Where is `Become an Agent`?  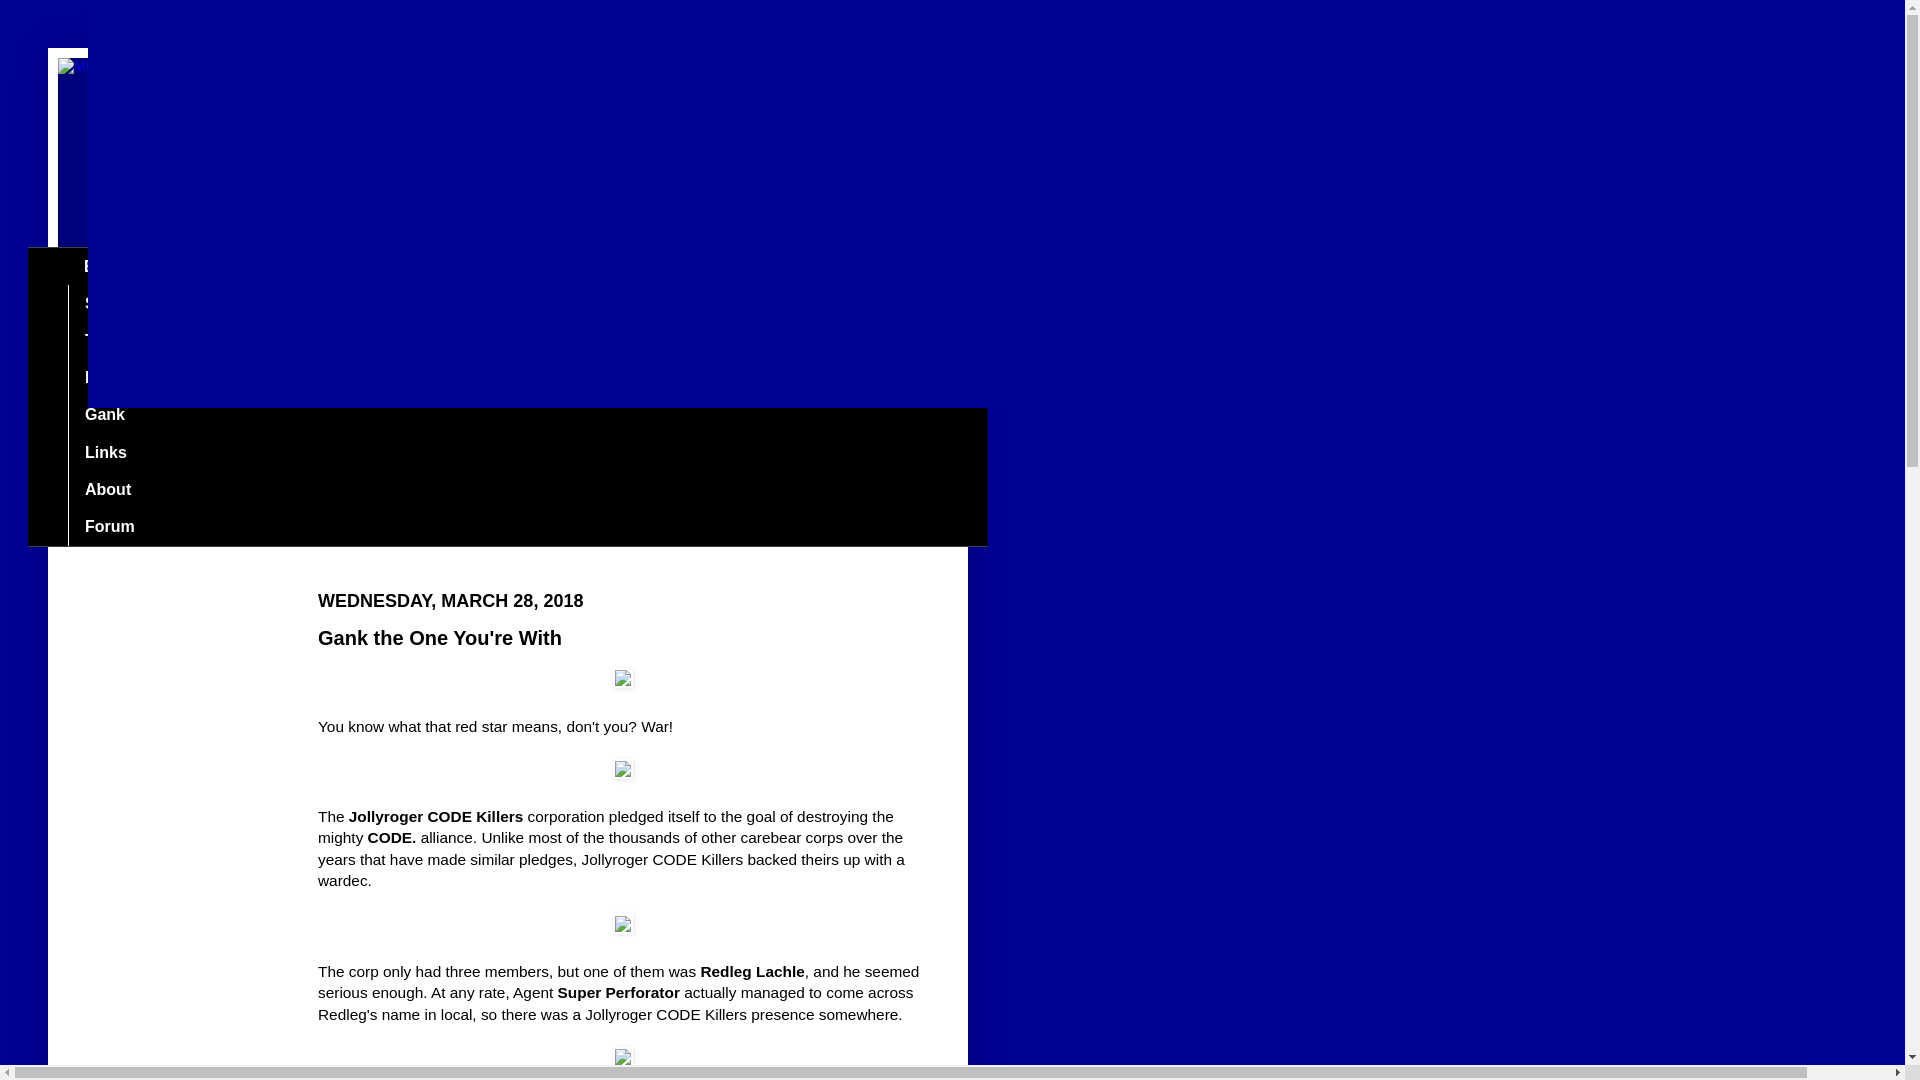
Become an Agent is located at coordinates (152, 378).